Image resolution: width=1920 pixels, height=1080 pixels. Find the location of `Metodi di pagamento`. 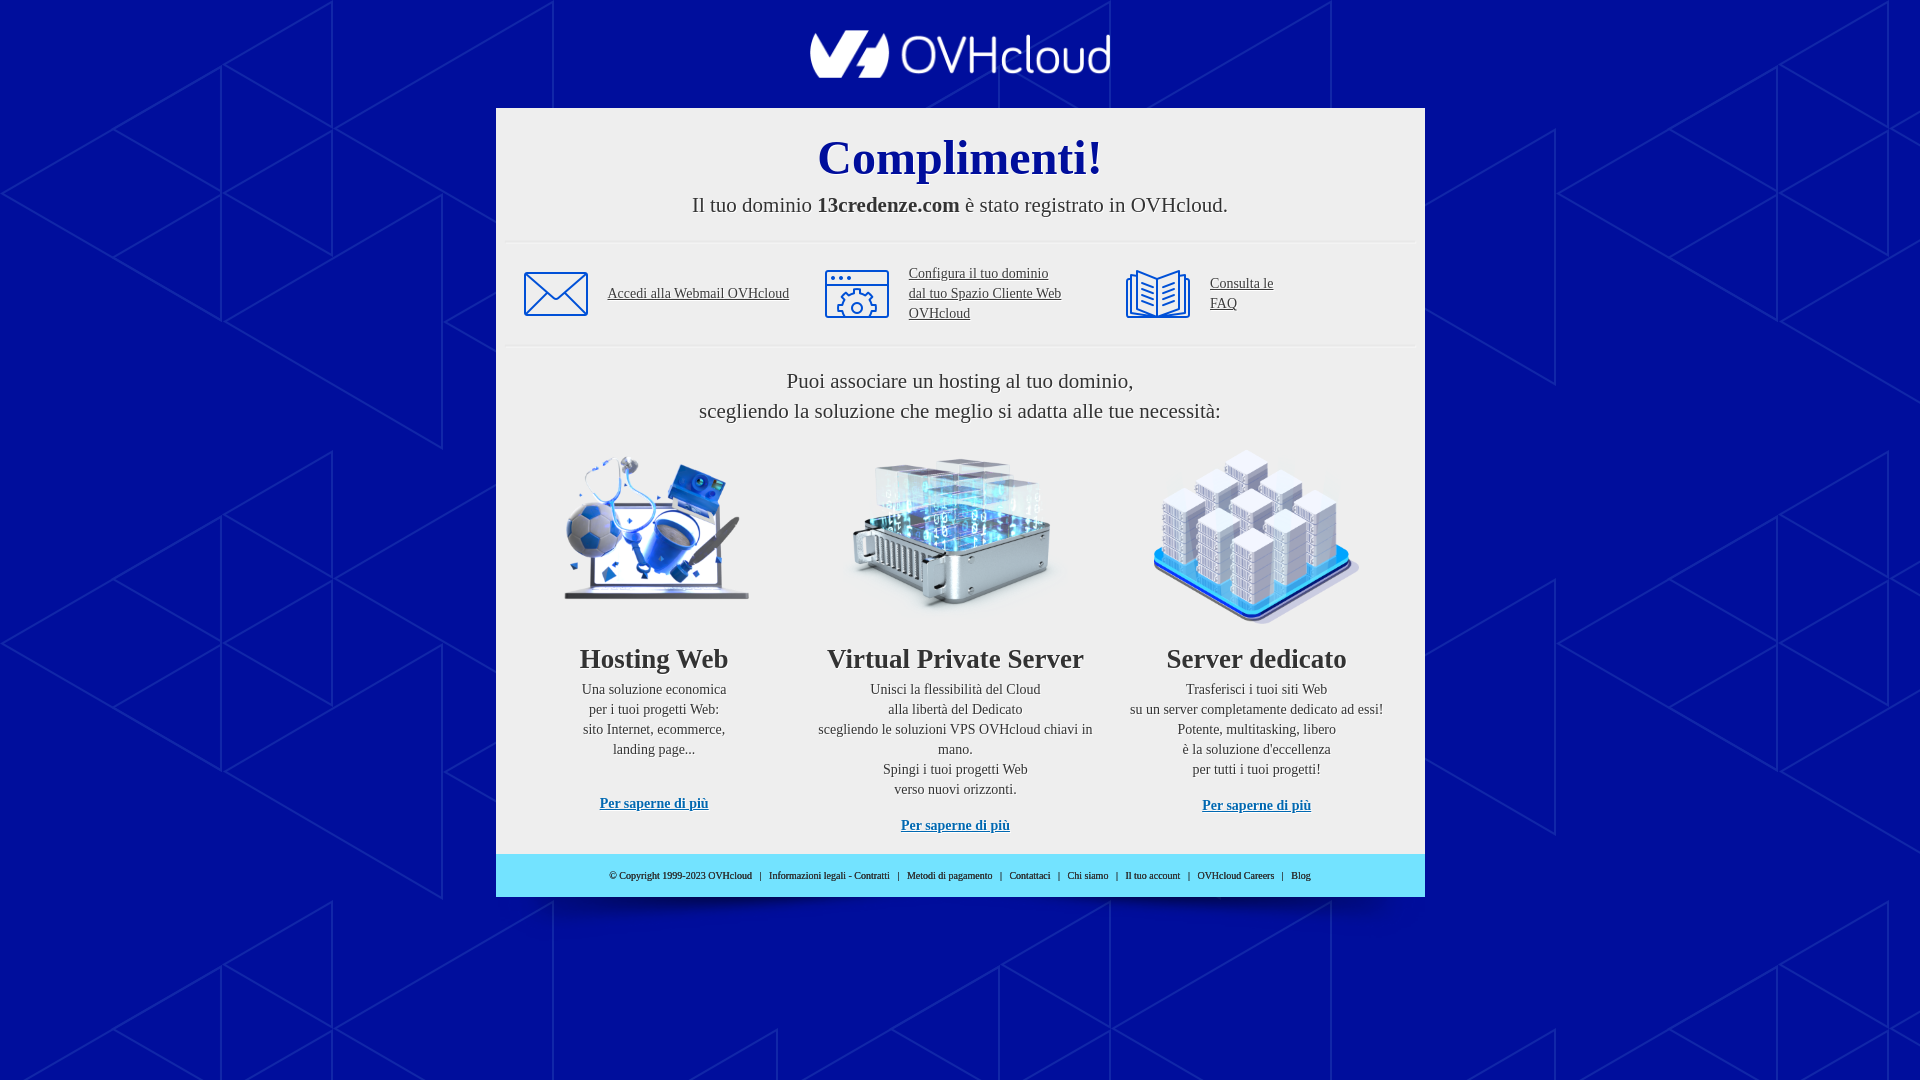

Metodi di pagamento is located at coordinates (950, 876).